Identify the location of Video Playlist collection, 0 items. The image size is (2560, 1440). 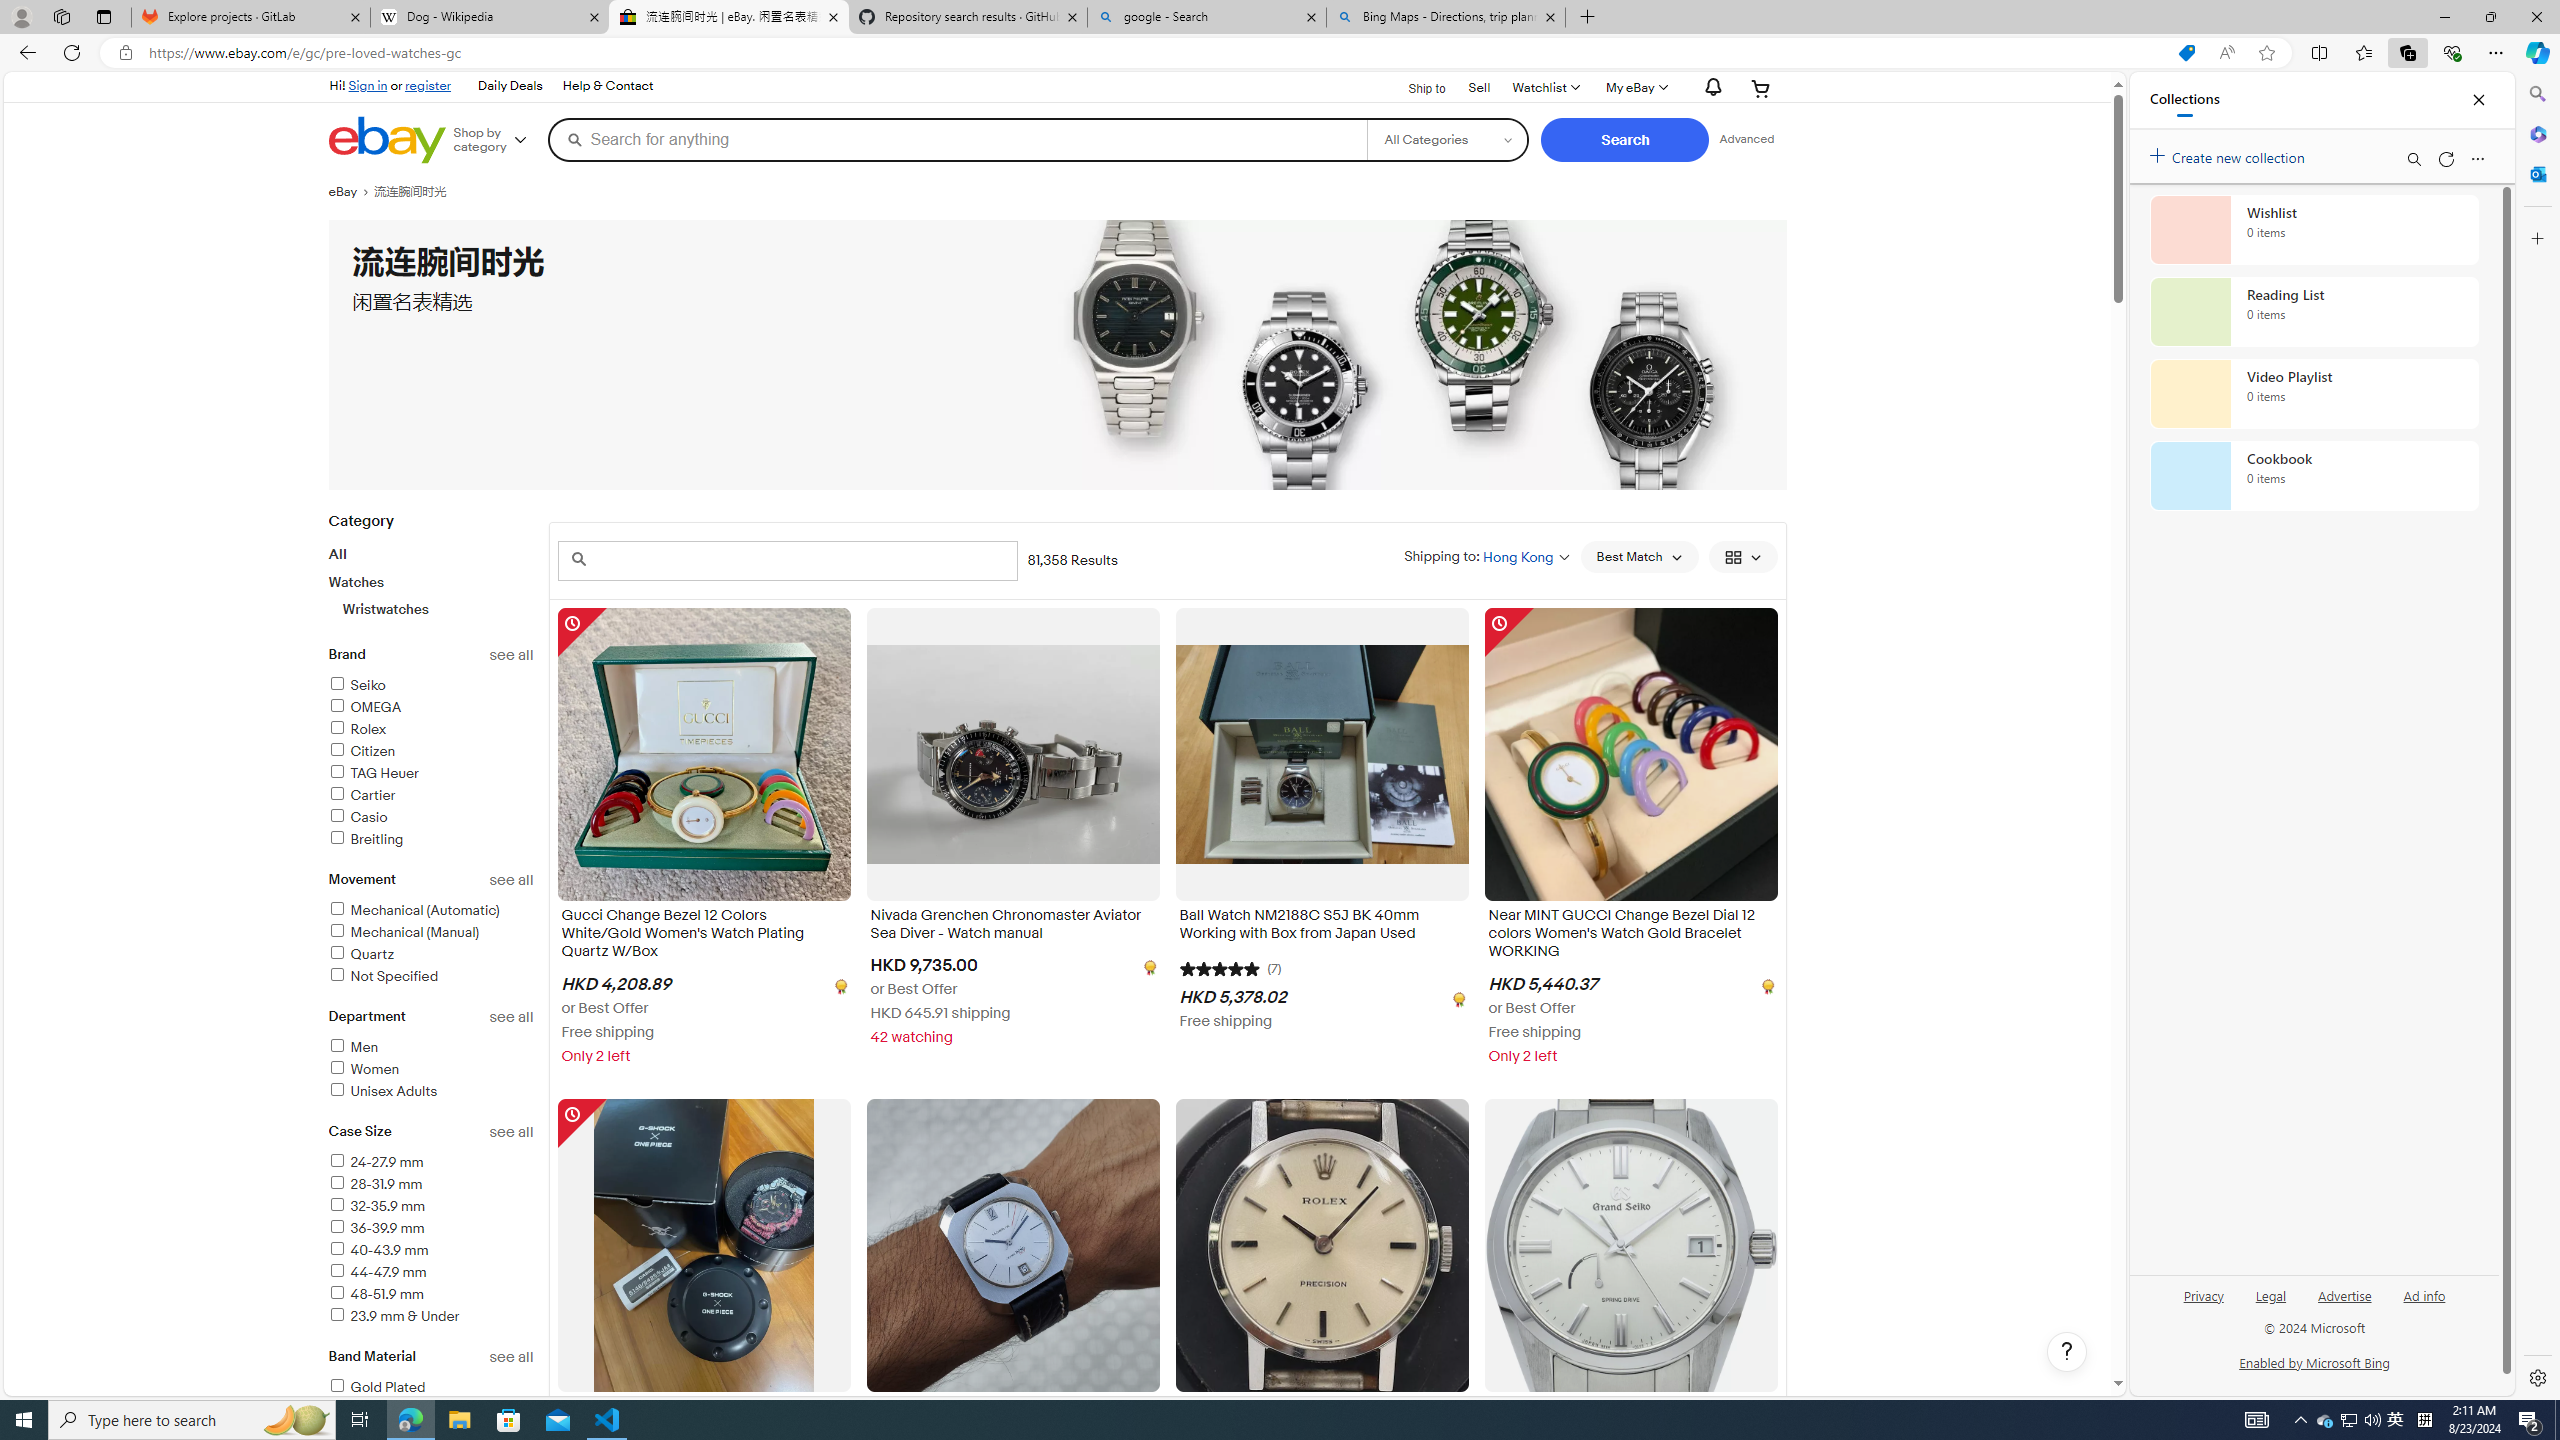
(2314, 394).